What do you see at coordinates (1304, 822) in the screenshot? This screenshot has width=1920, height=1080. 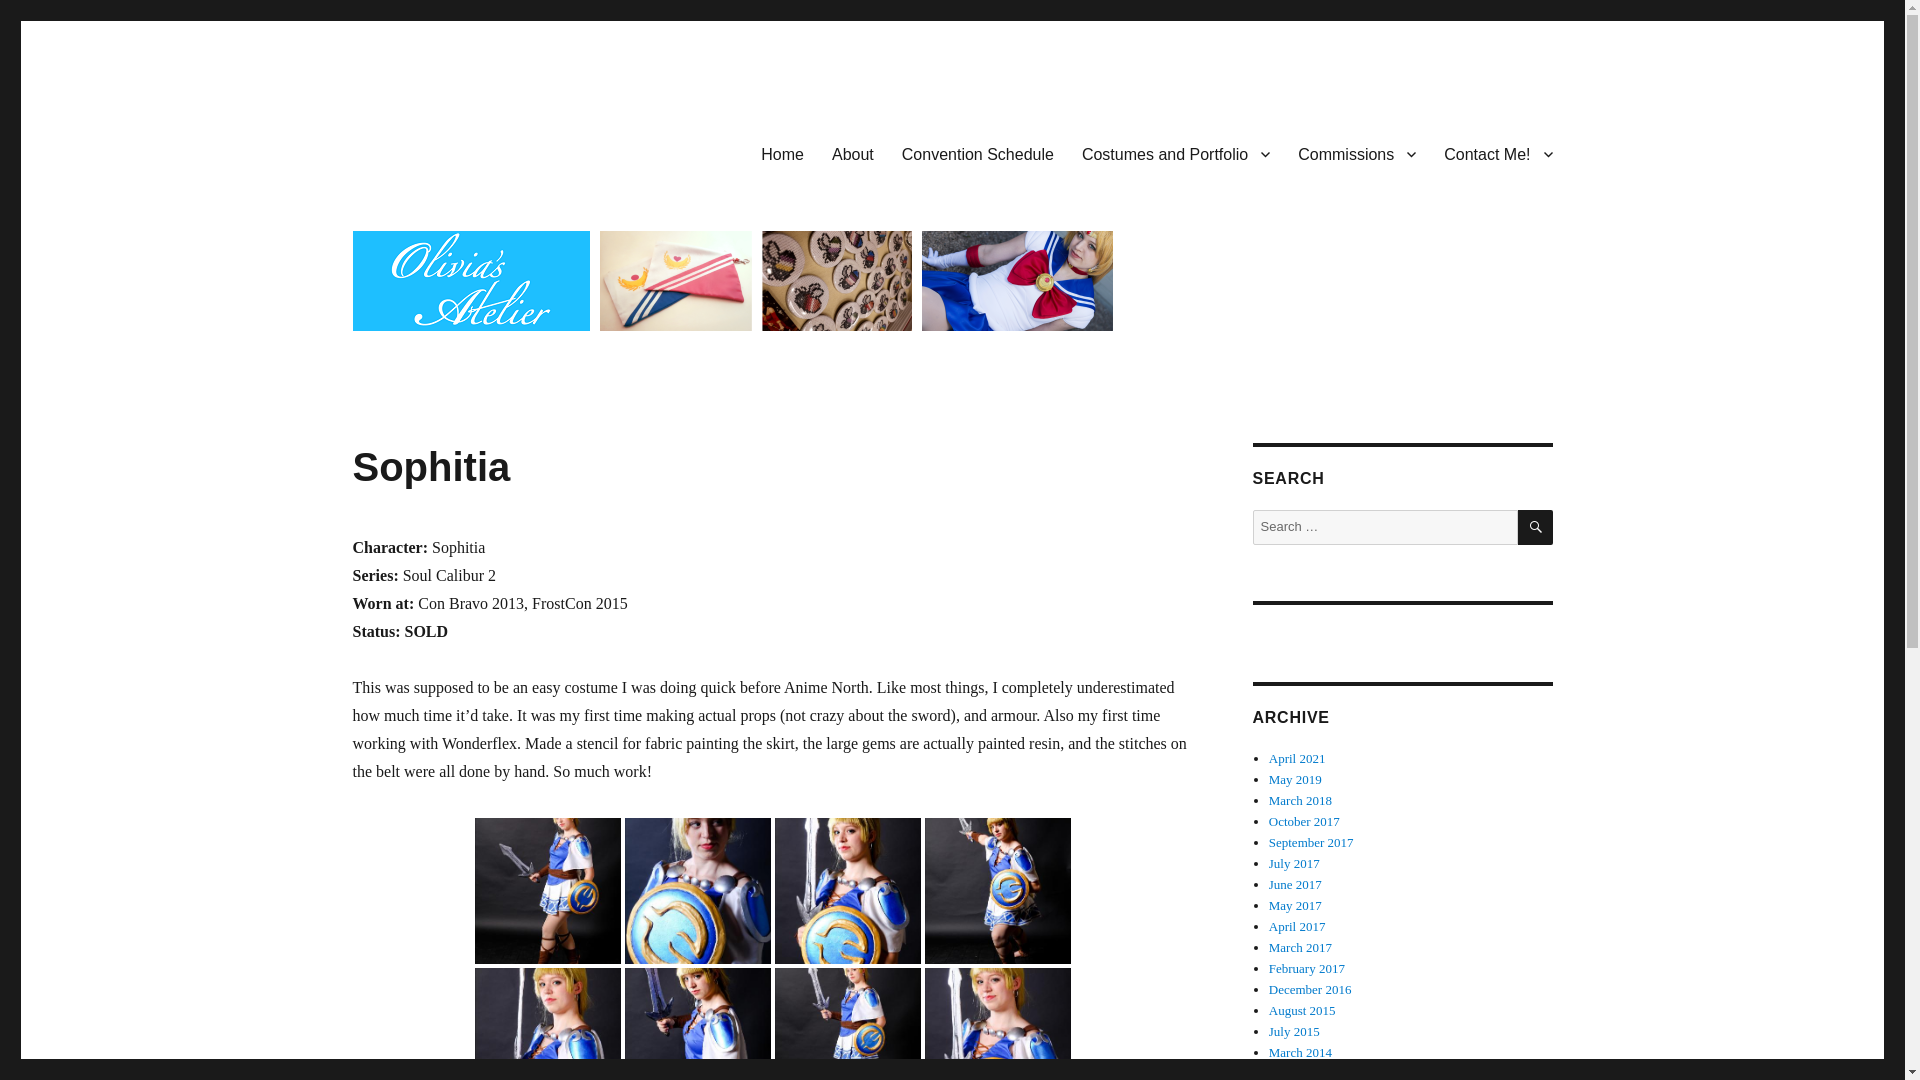 I see `October 2017` at bounding box center [1304, 822].